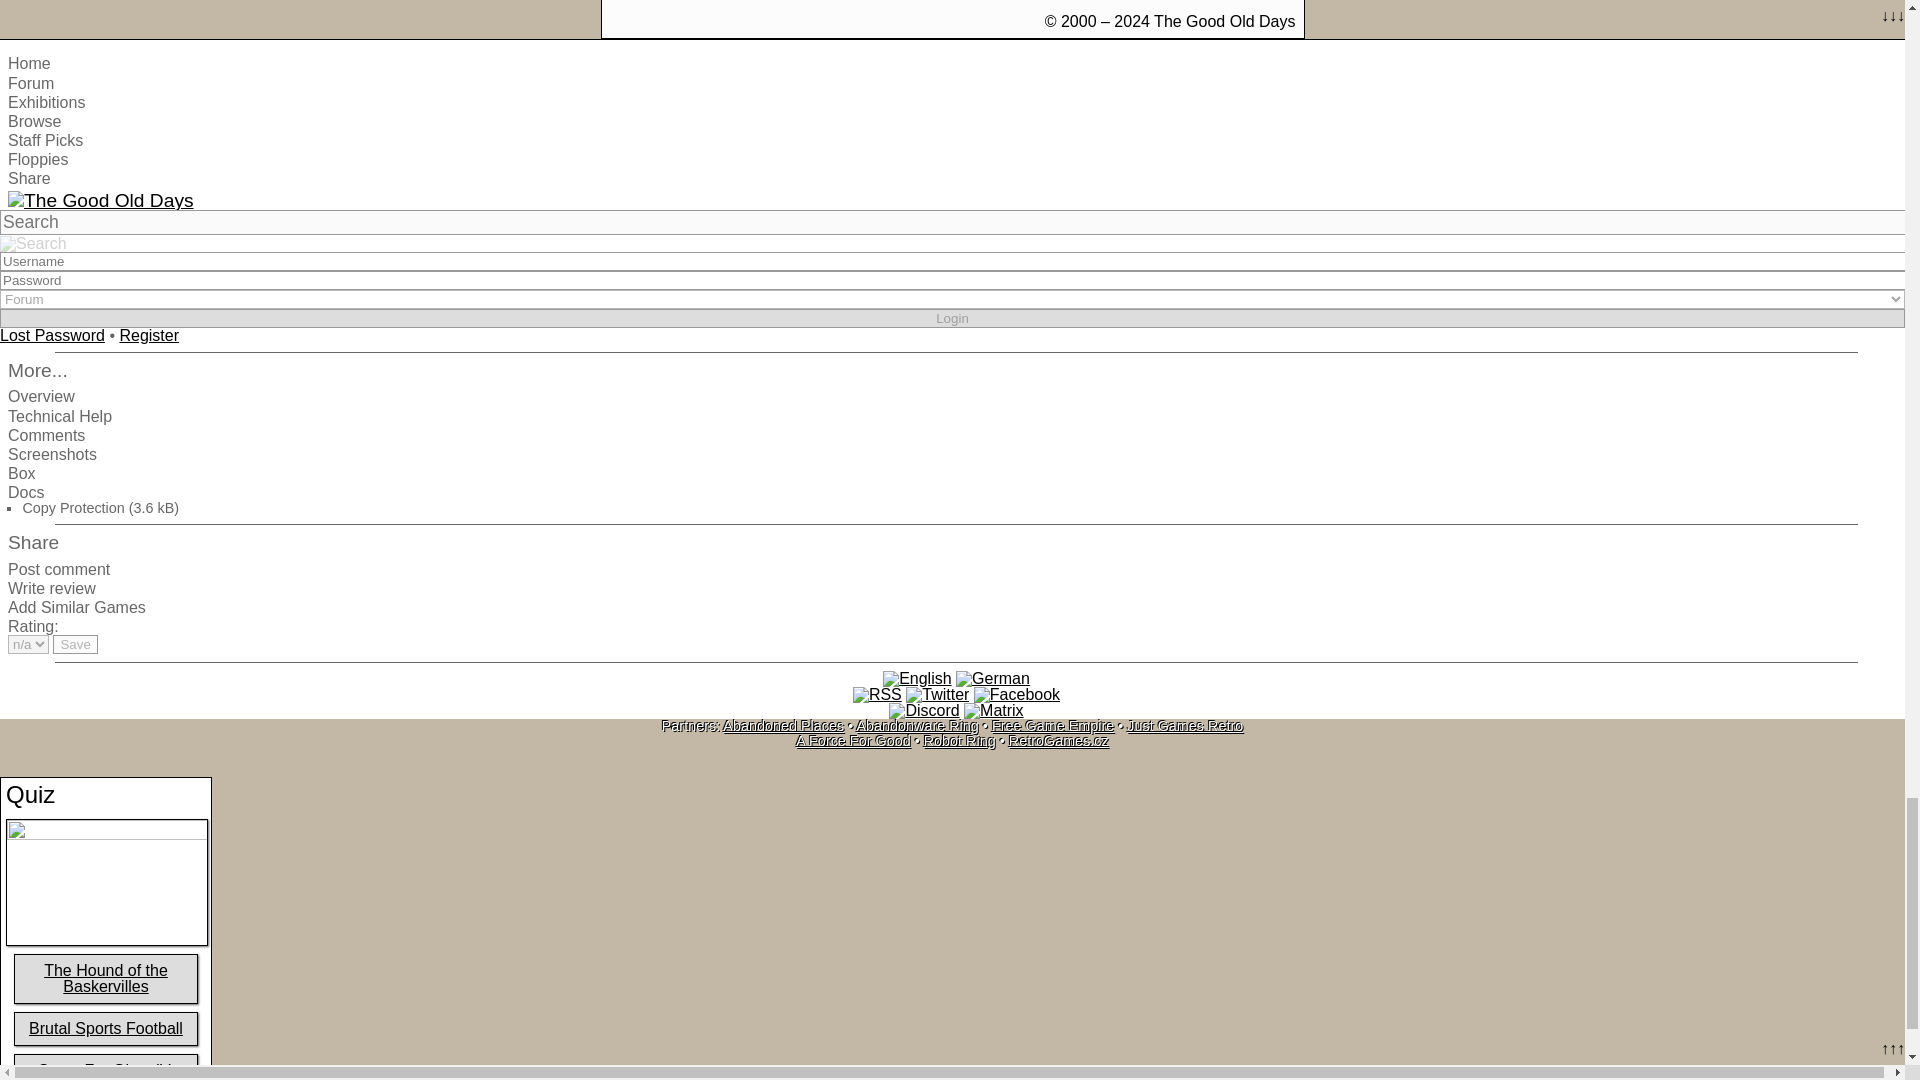 The image size is (1920, 1080). I want to click on RSS, so click(877, 694).